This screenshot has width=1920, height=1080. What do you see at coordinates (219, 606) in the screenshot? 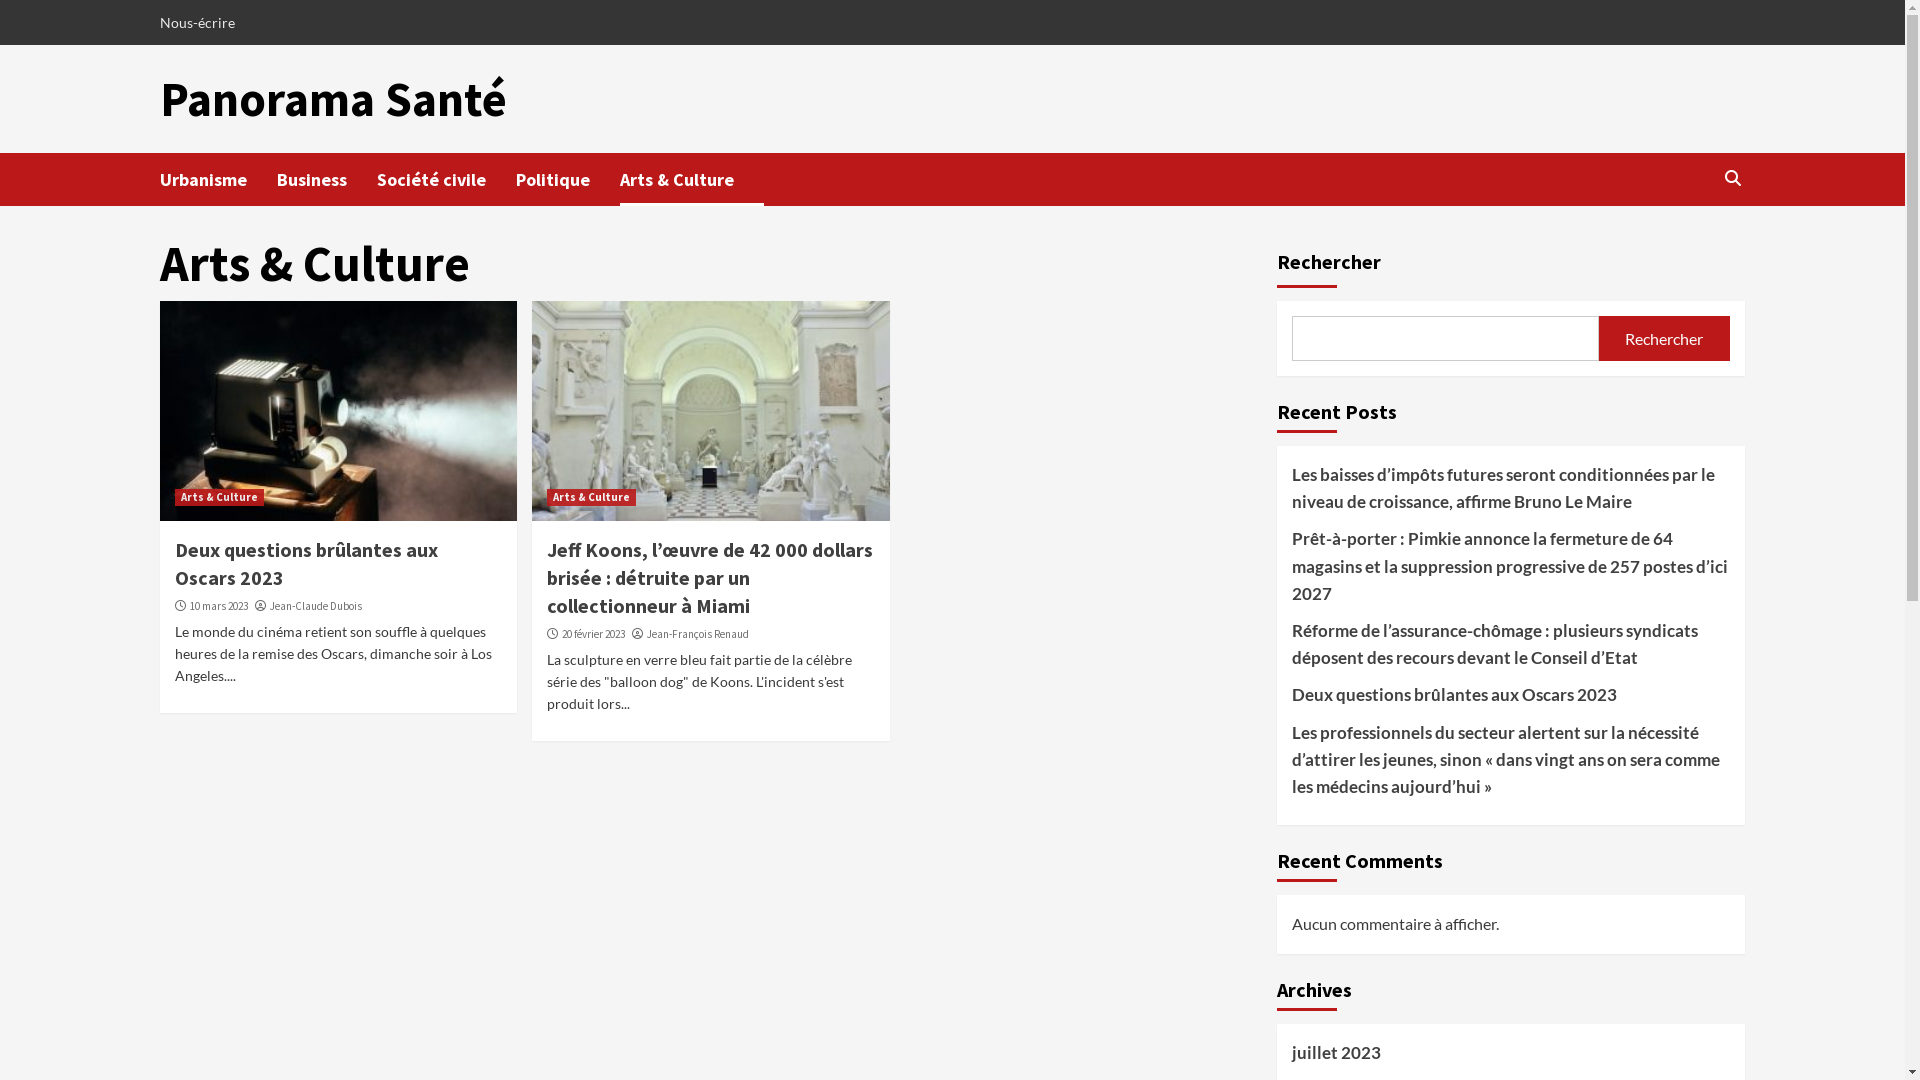
I see `10 mars 2023` at bounding box center [219, 606].